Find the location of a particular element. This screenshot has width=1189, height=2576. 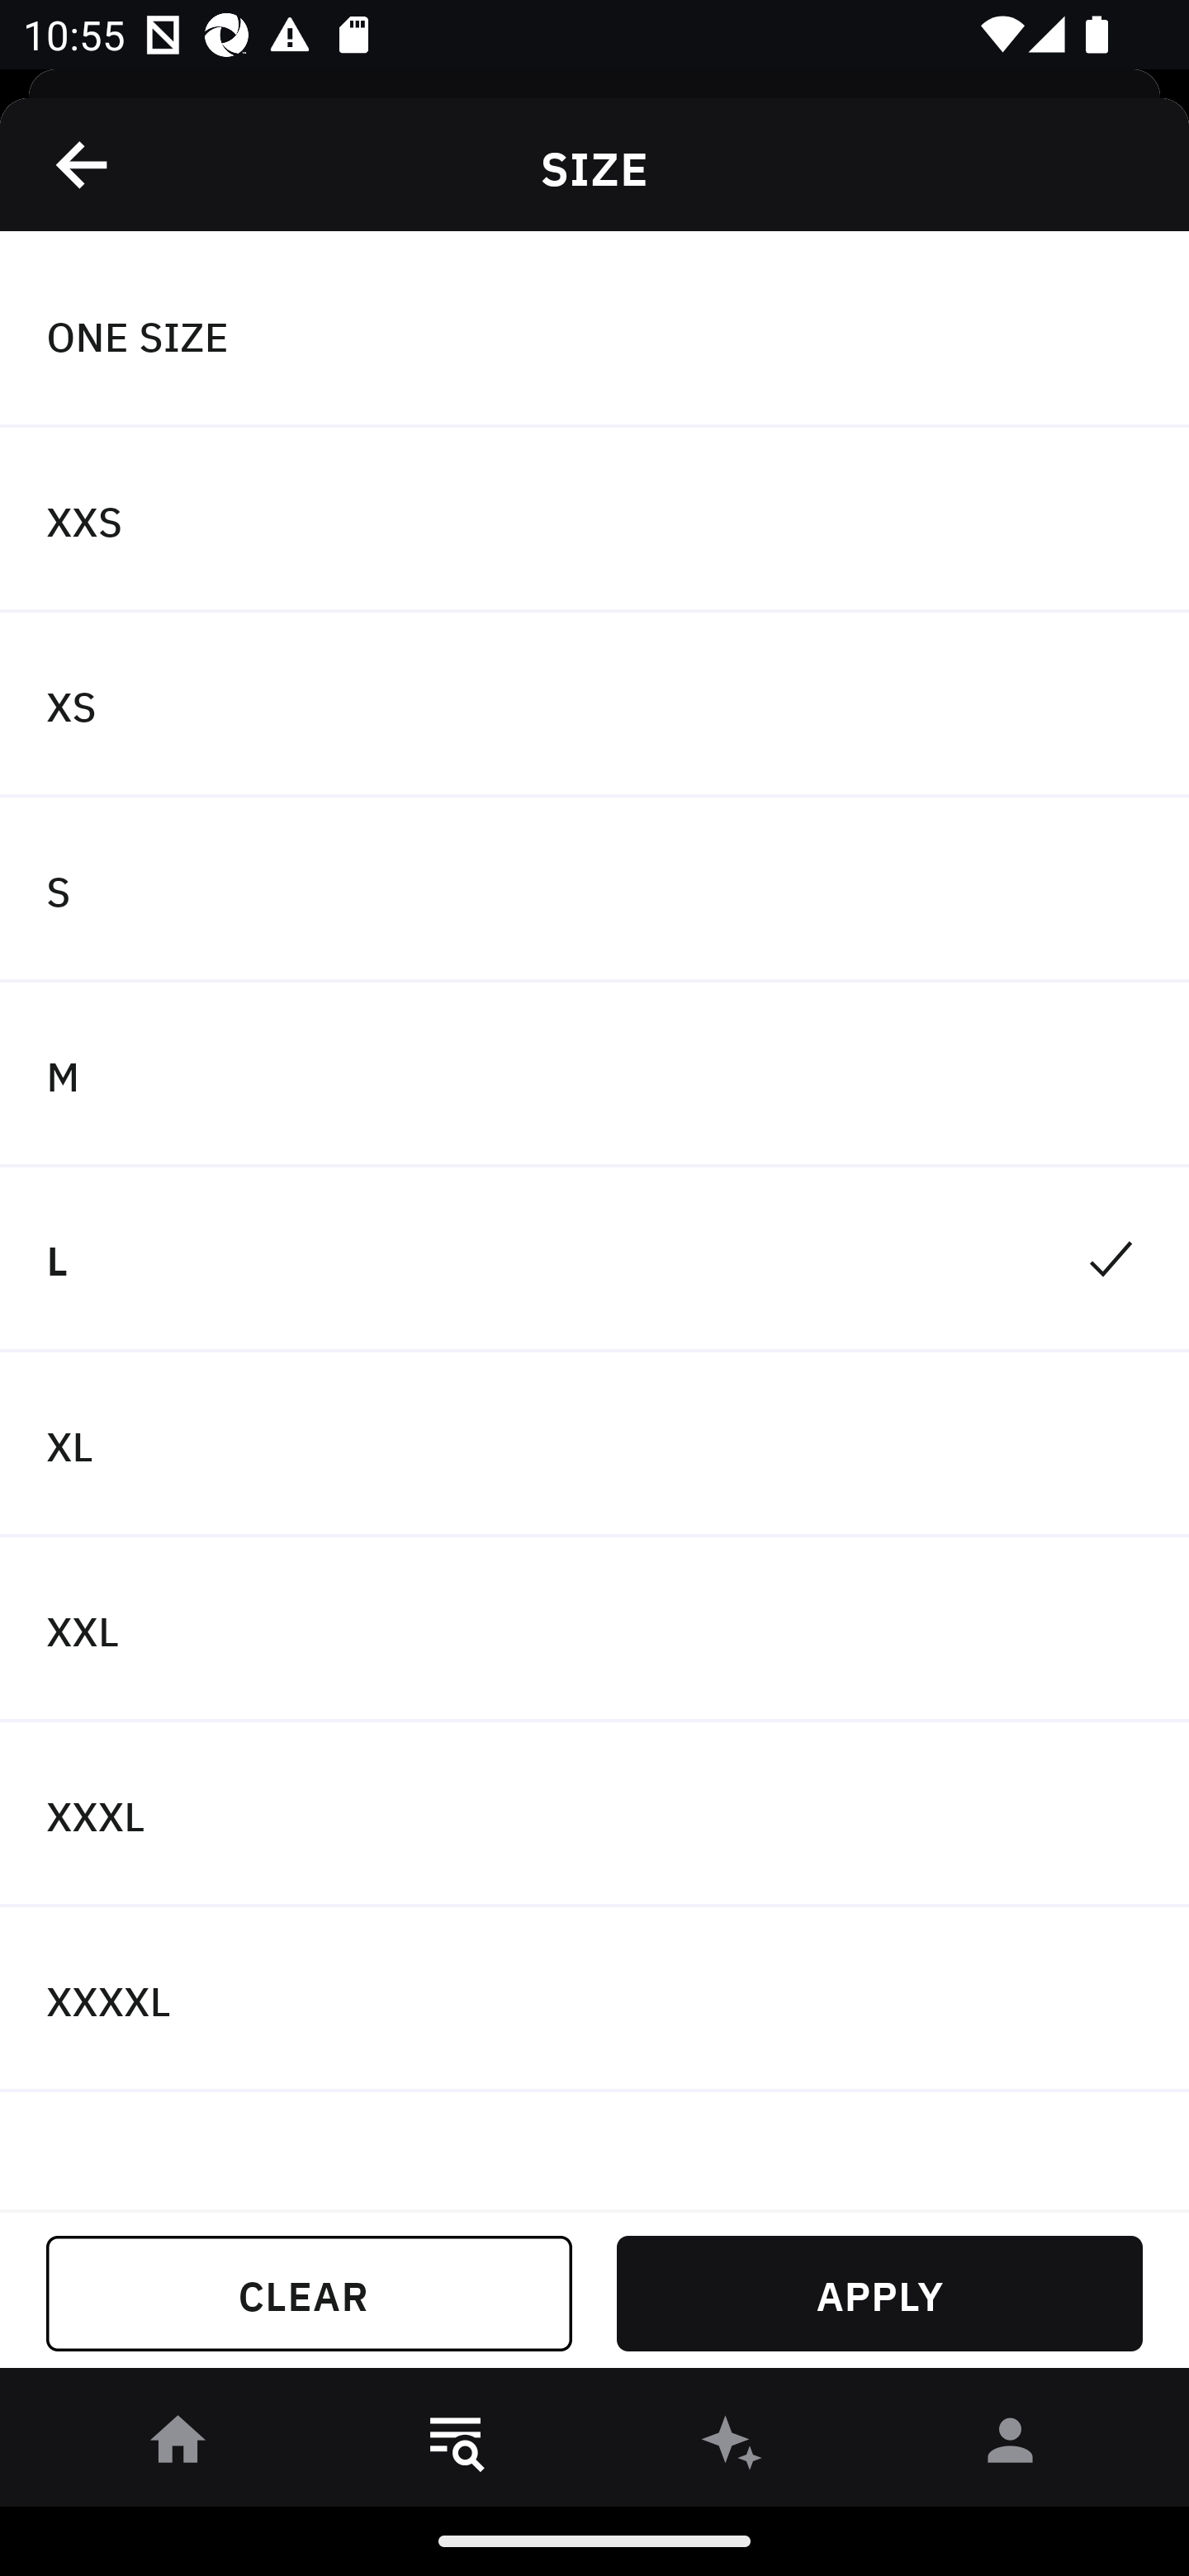

XXS is located at coordinates (594, 520).